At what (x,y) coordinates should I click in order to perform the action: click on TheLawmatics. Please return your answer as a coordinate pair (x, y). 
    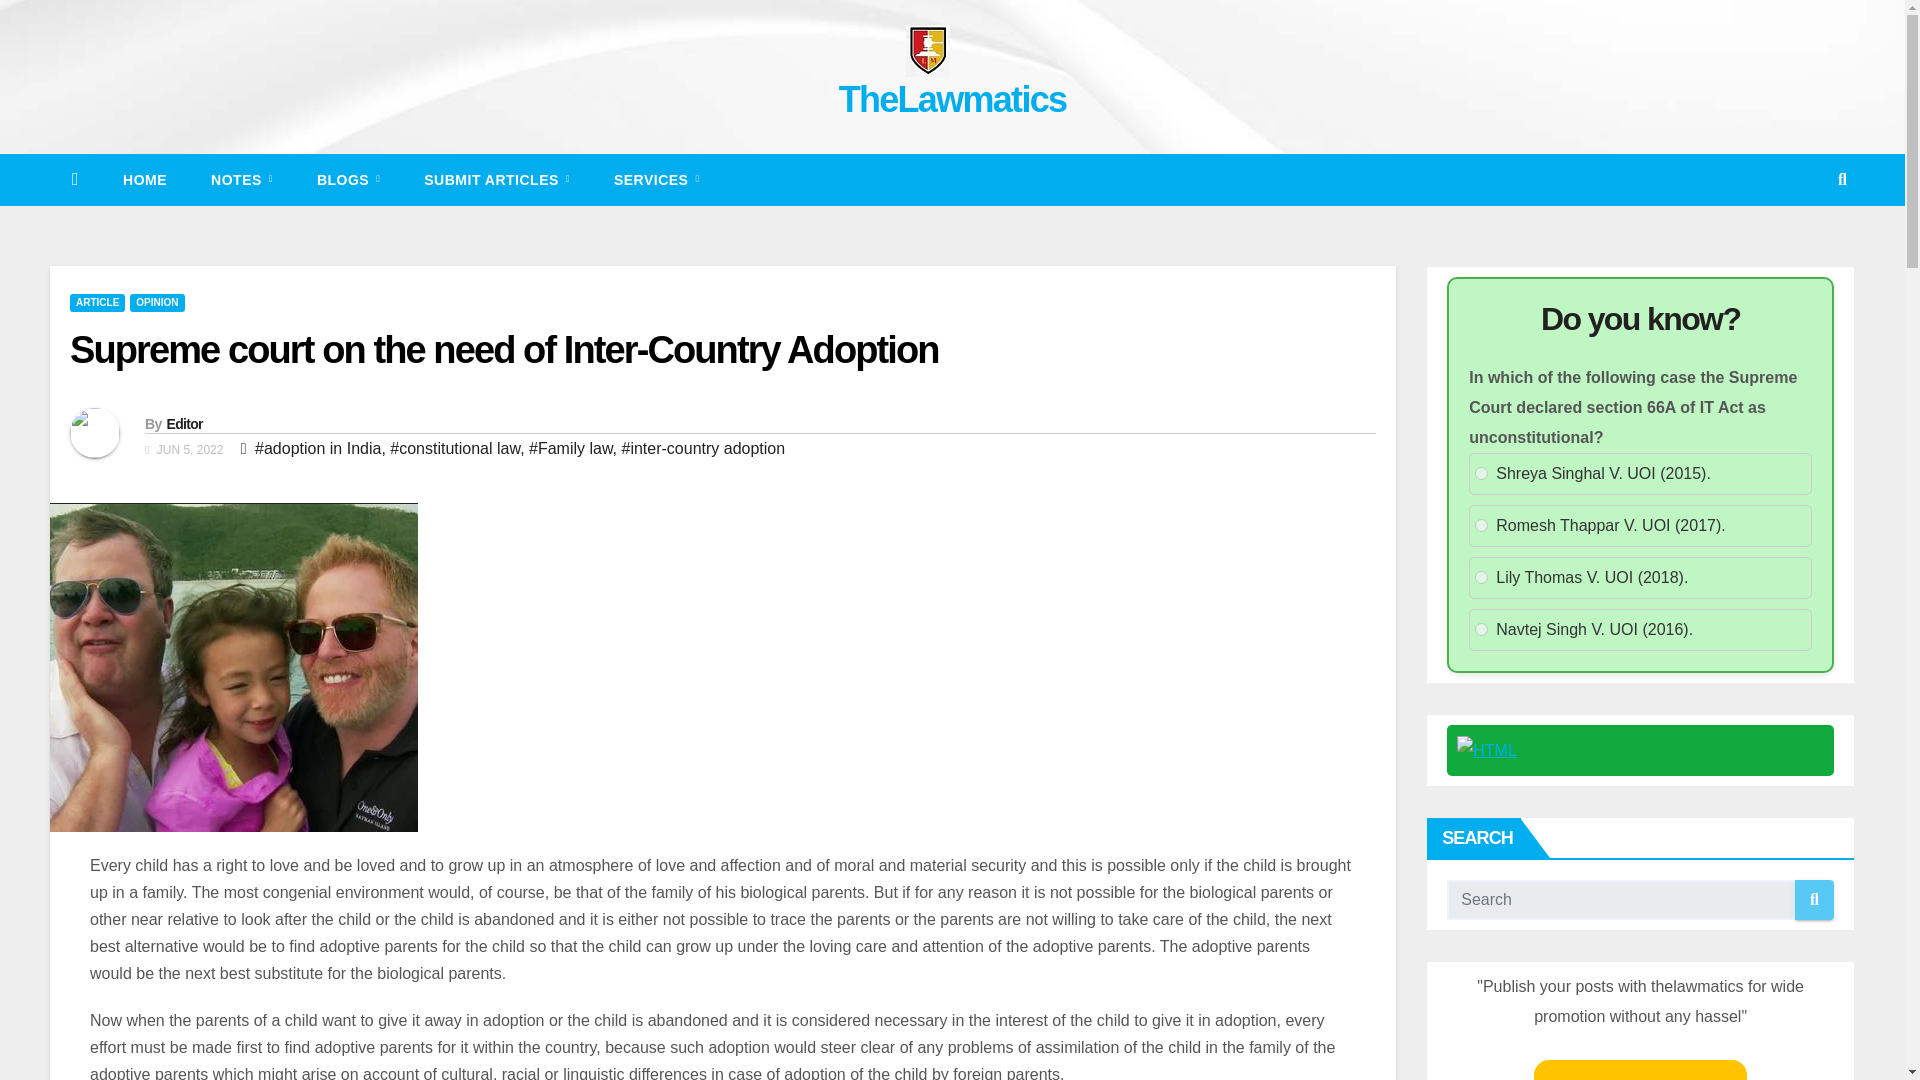
    Looking at the image, I should click on (953, 98).